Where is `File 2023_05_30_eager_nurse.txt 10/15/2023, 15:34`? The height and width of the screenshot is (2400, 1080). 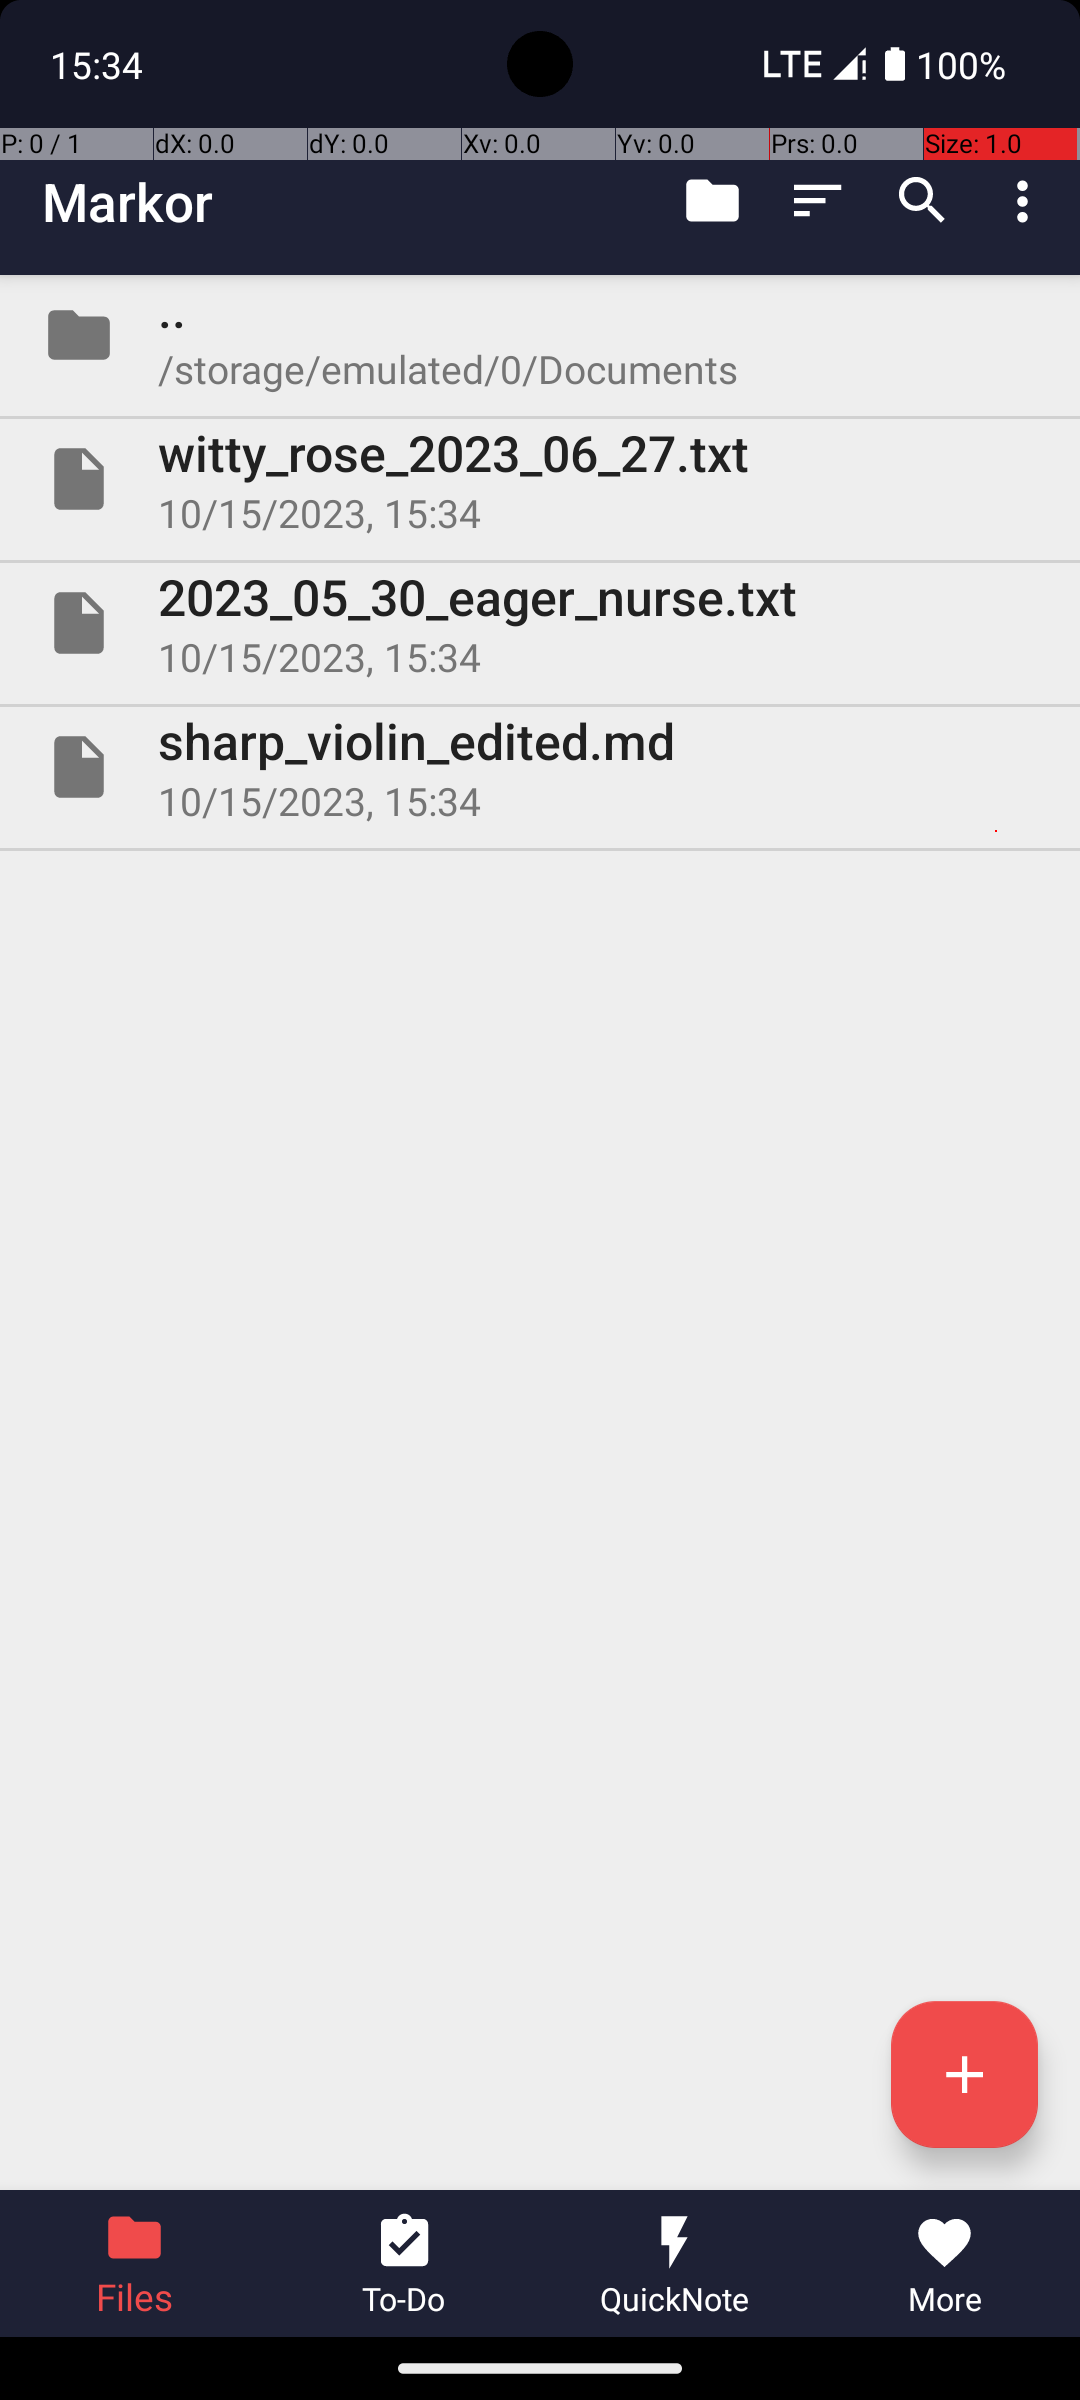 File 2023_05_30_eager_nurse.txt 10/15/2023, 15:34 is located at coordinates (540, 623).